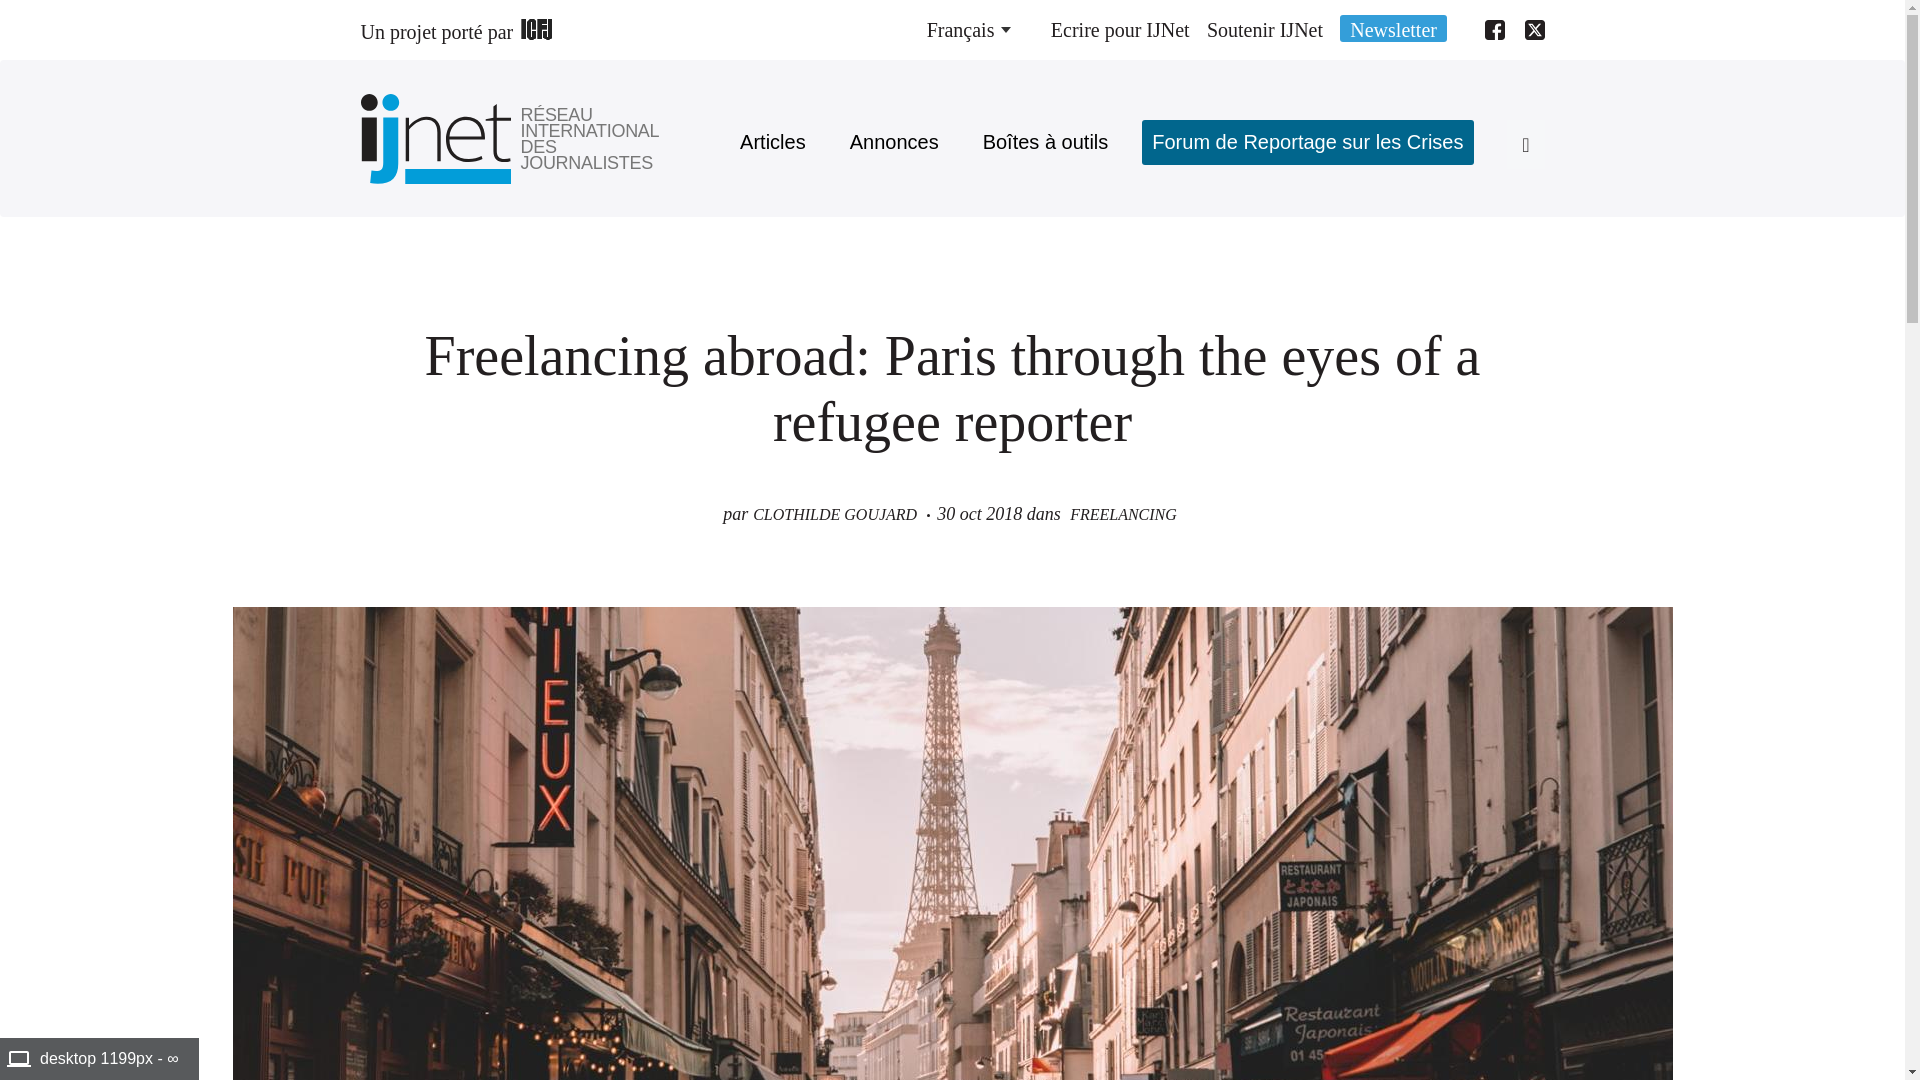 This screenshot has height=1080, width=1920. Describe the element at coordinates (591, 138) in the screenshot. I see `Home` at that location.